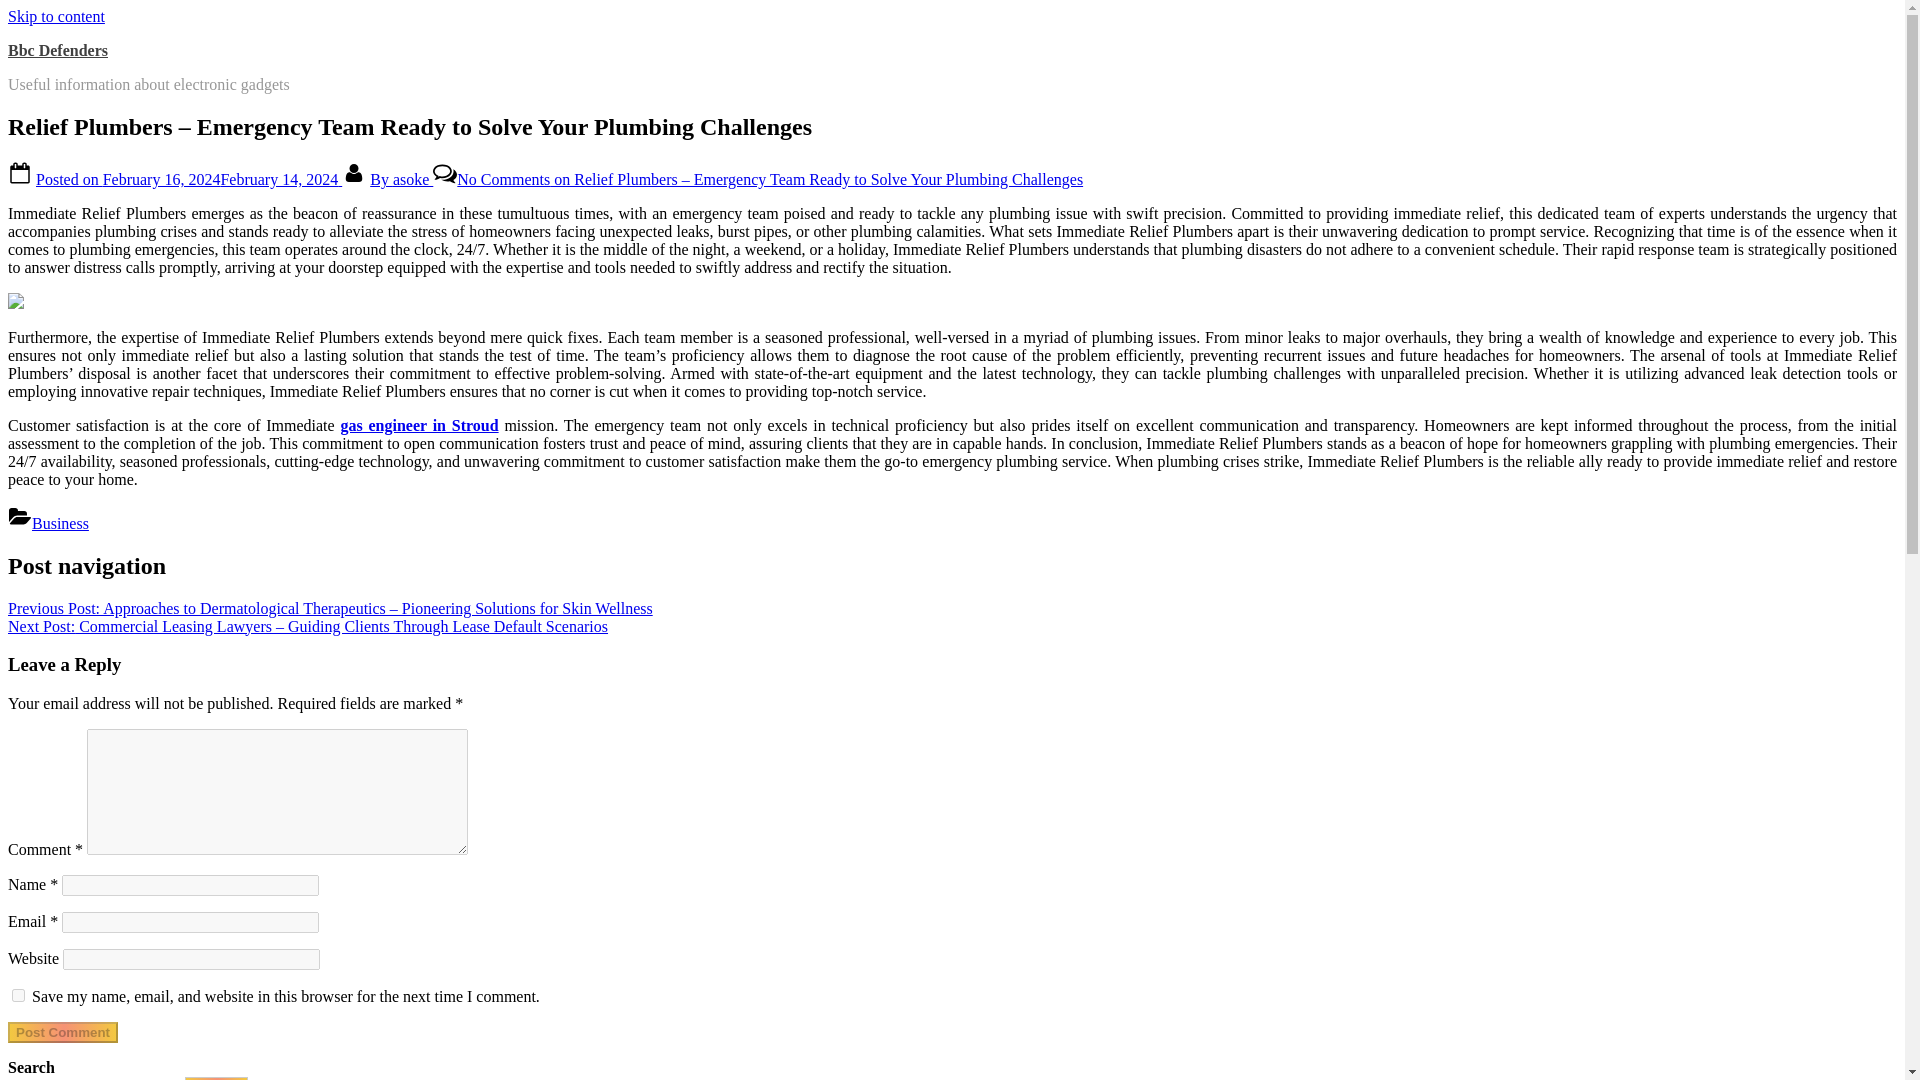 The image size is (1920, 1080). I want to click on yes, so click(18, 996).